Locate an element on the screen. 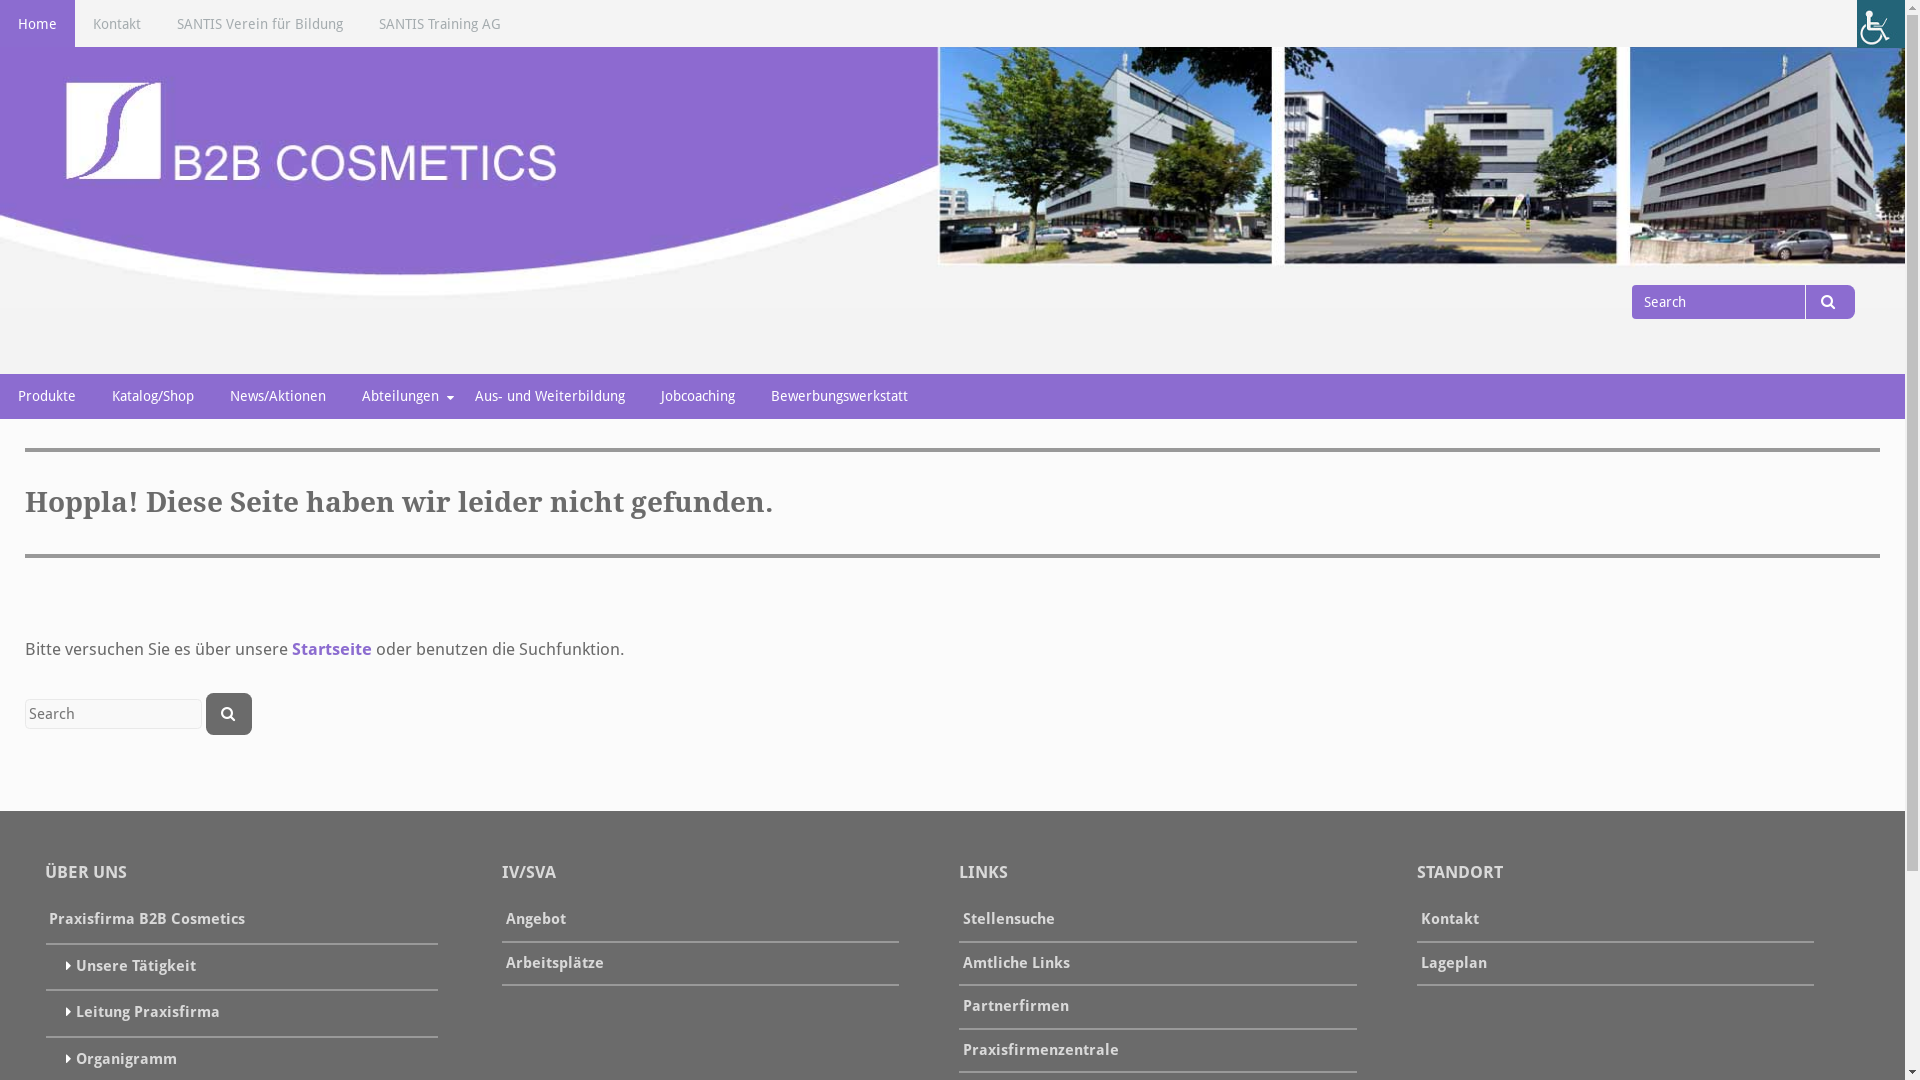 The image size is (1920, 1080). Stellensuche is located at coordinates (1009, 921).